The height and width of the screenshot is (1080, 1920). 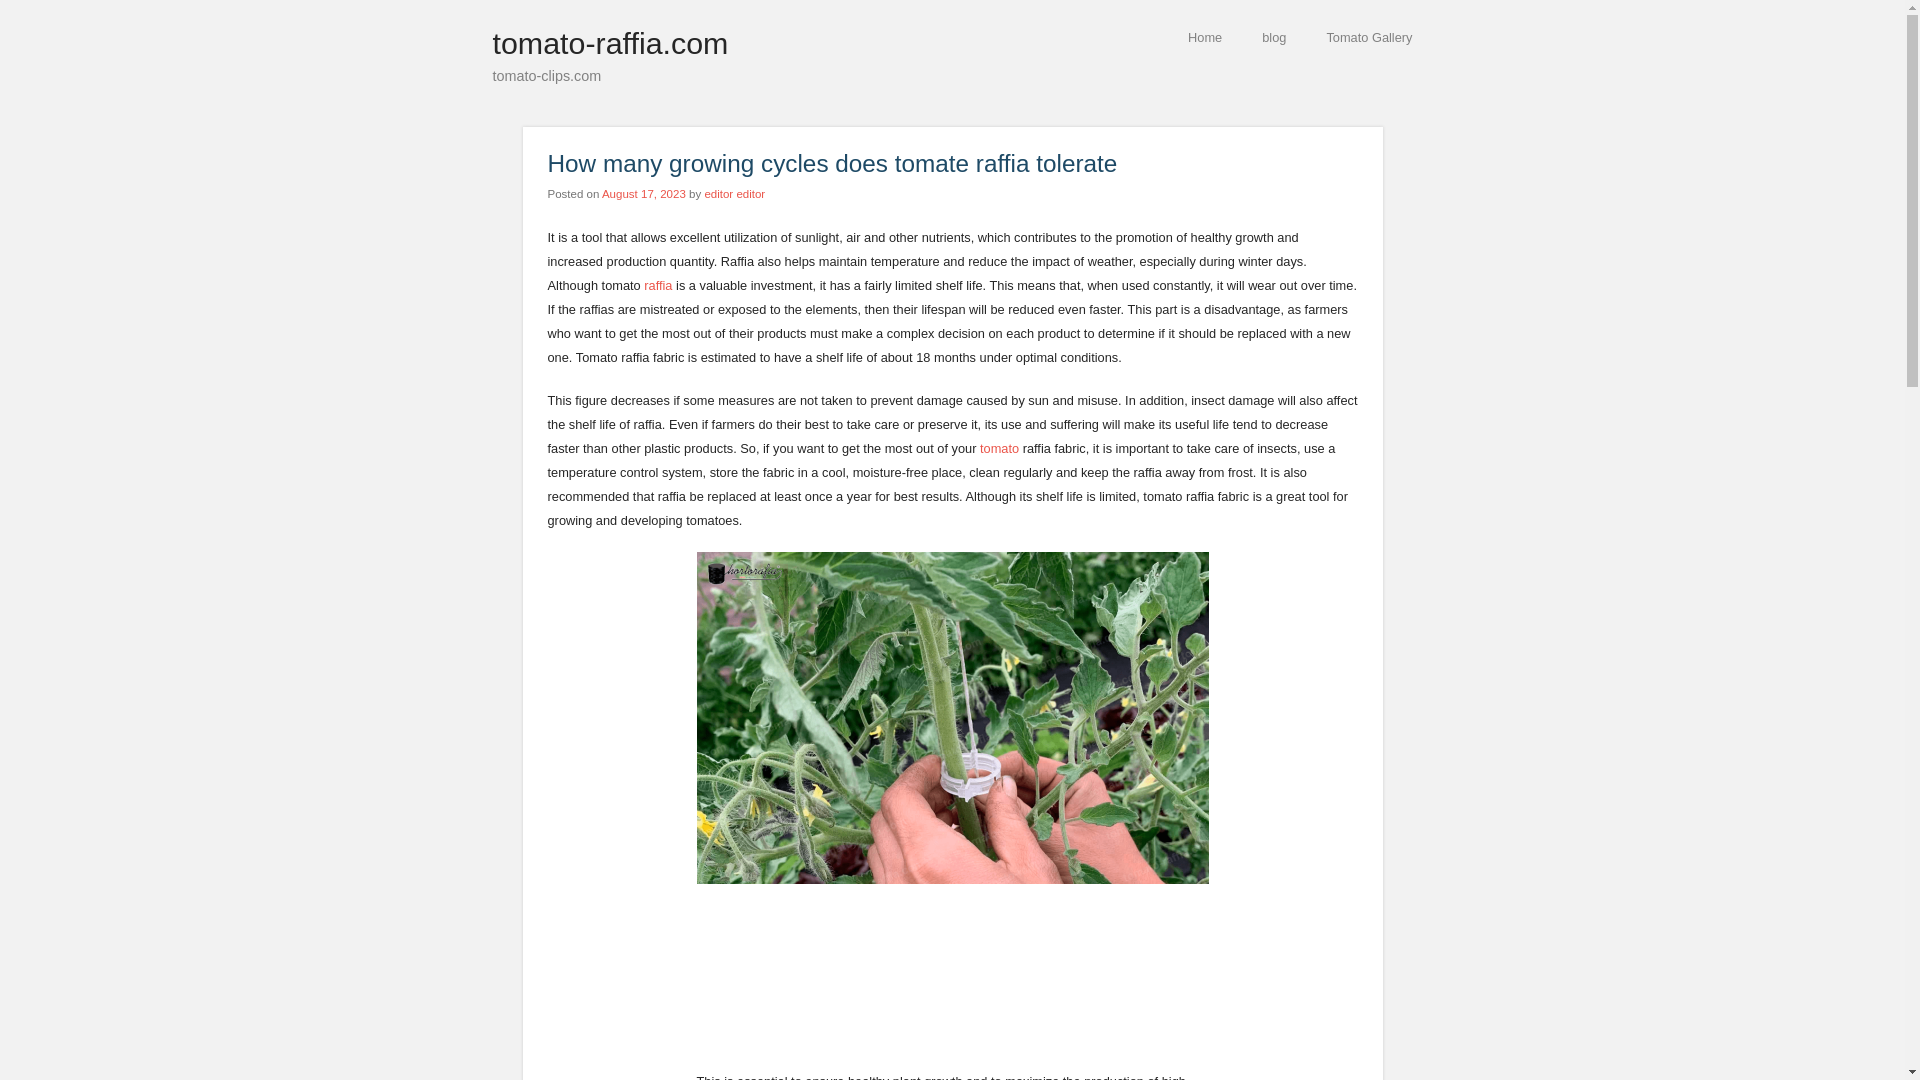 What do you see at coordinates (644, 193) in the screenshot?
I see `4:10 pm` at bounding box center [644, 193].